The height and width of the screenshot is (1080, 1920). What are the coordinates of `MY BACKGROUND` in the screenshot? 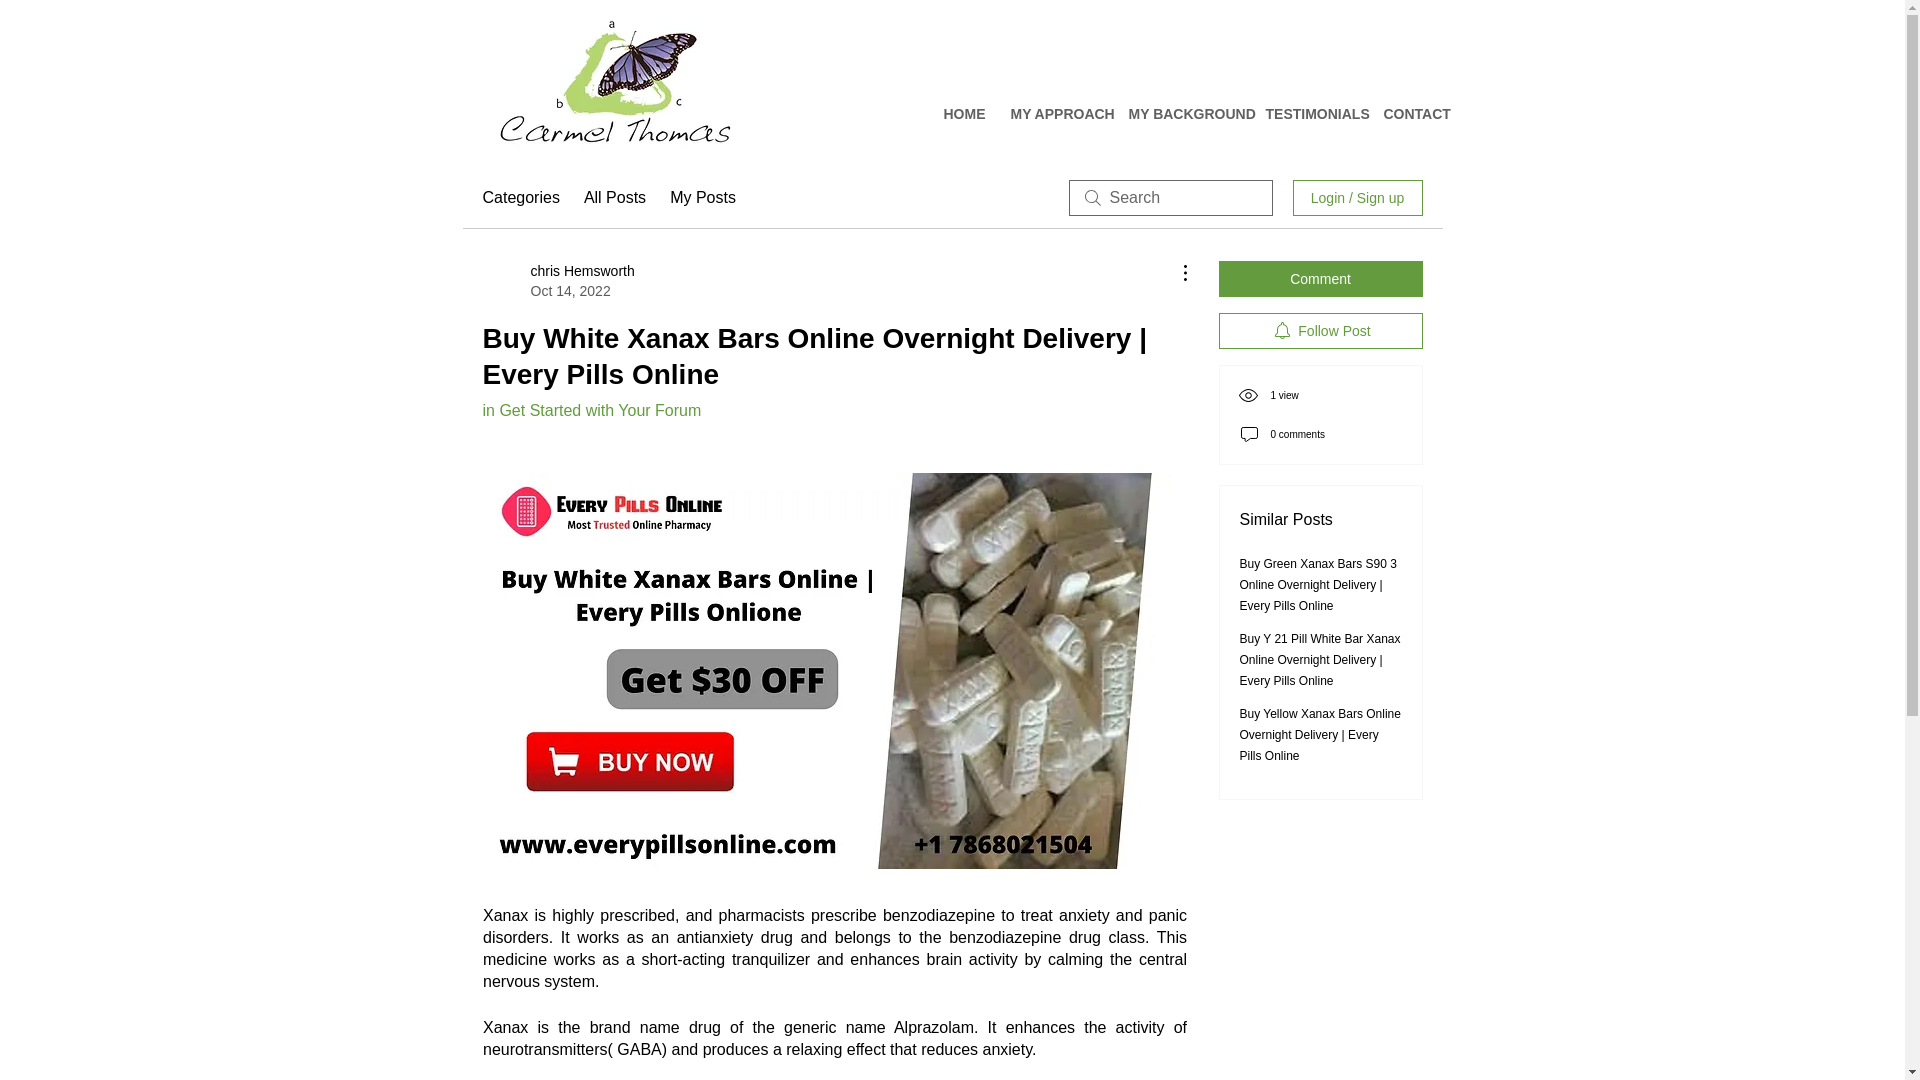 It's located at (1182, 114).